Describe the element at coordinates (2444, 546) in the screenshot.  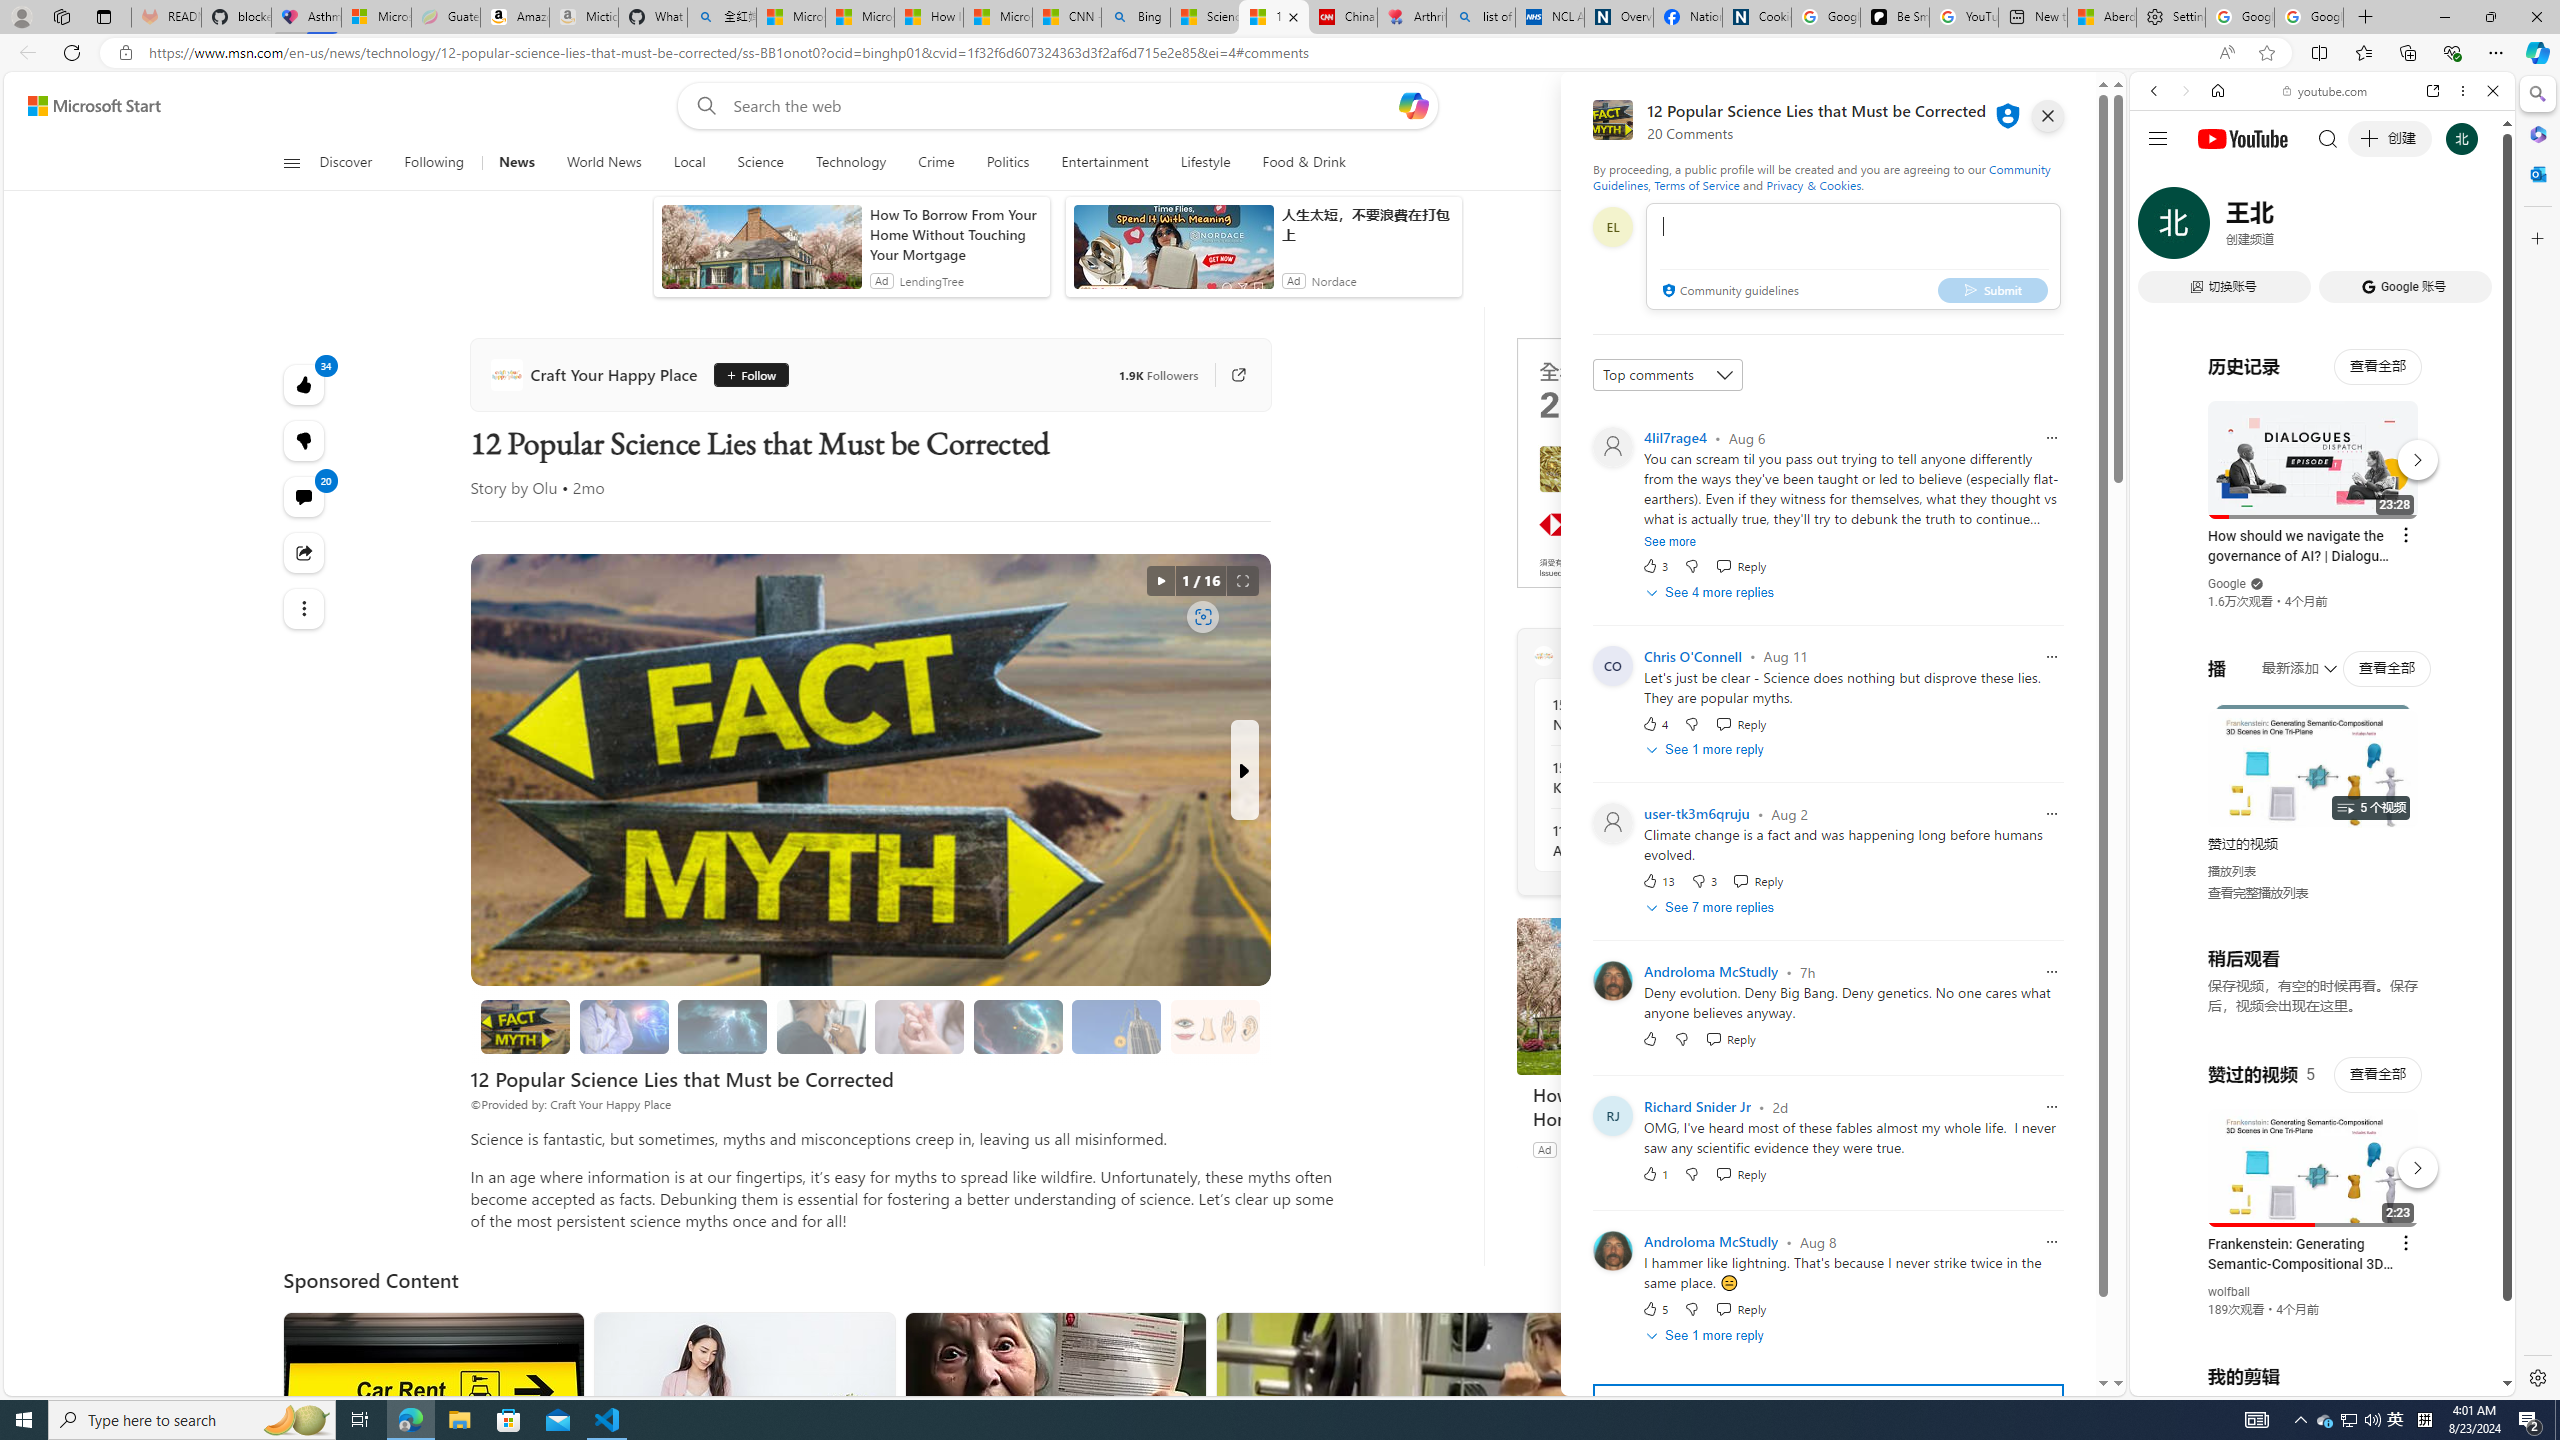
I see `Show More Music` at that location.